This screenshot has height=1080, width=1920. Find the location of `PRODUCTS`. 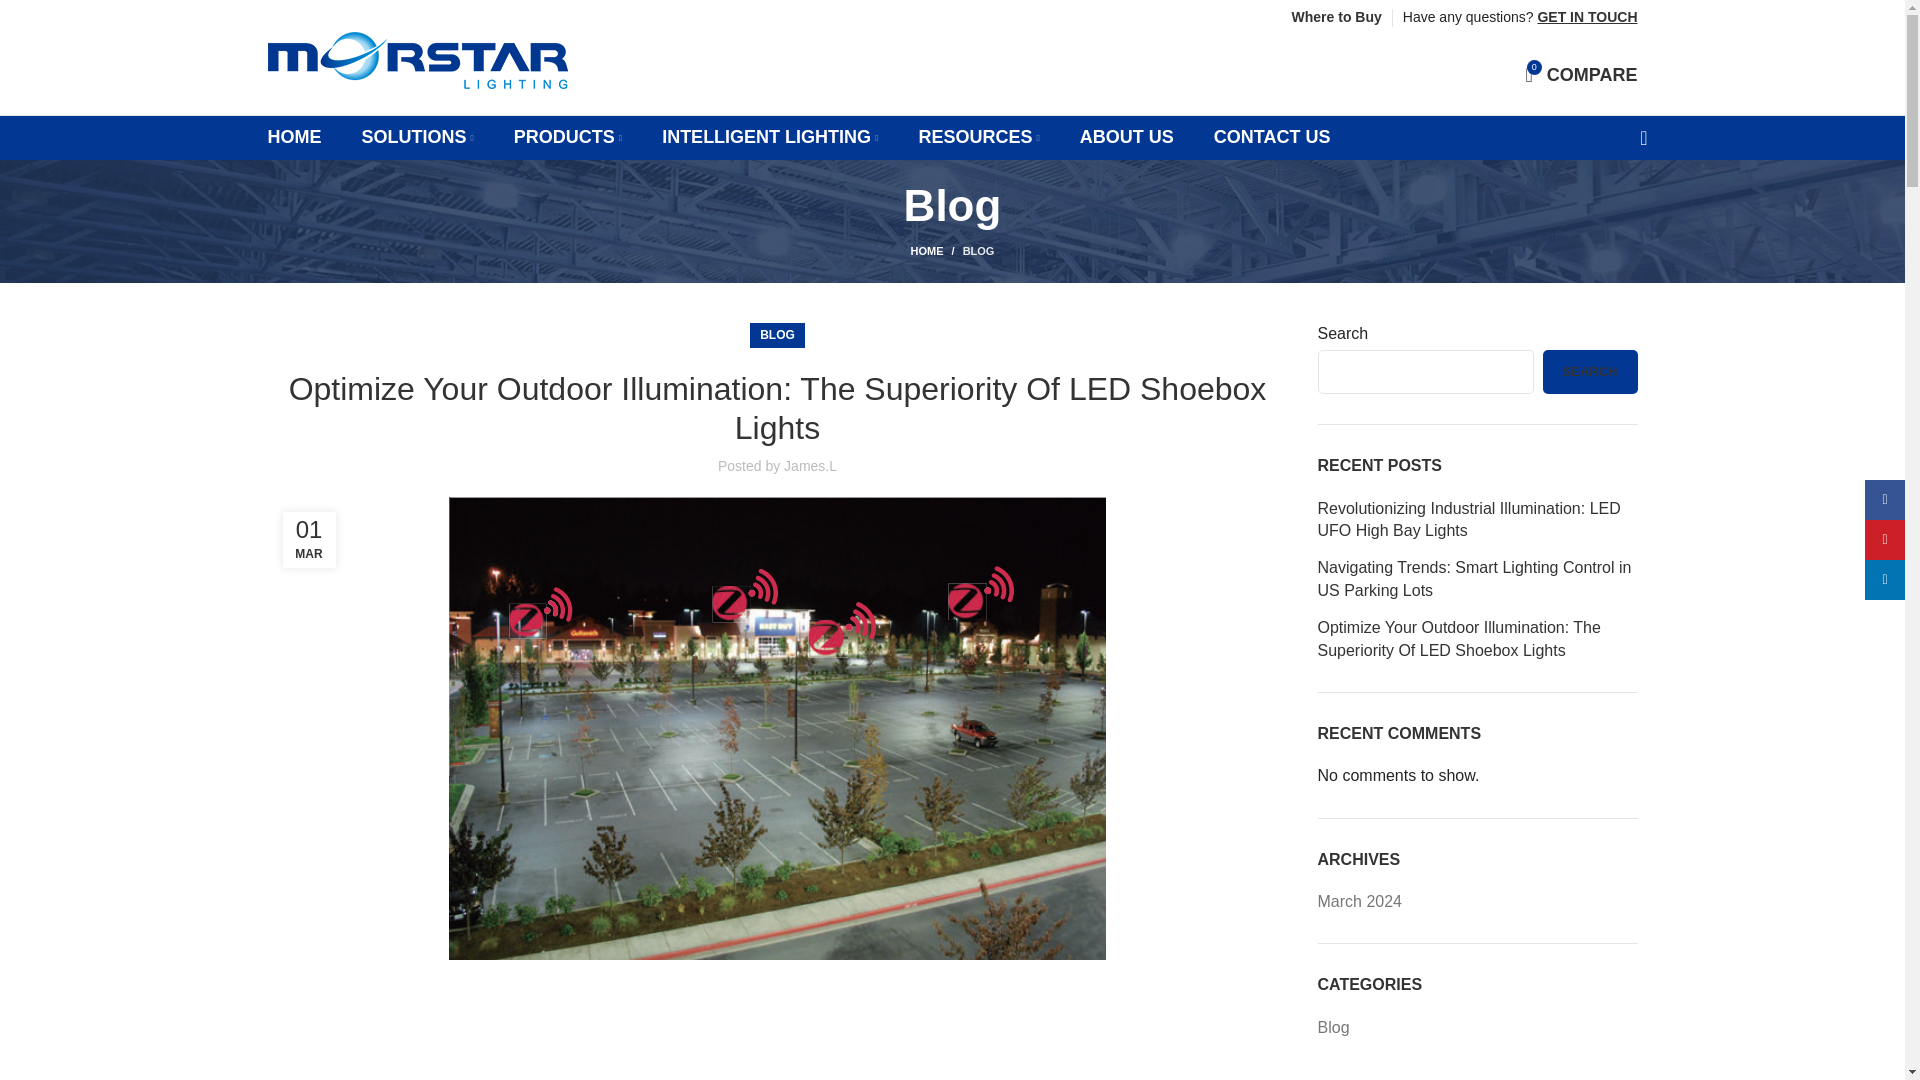

PRODUCTS is located at coordinates (568, 137).